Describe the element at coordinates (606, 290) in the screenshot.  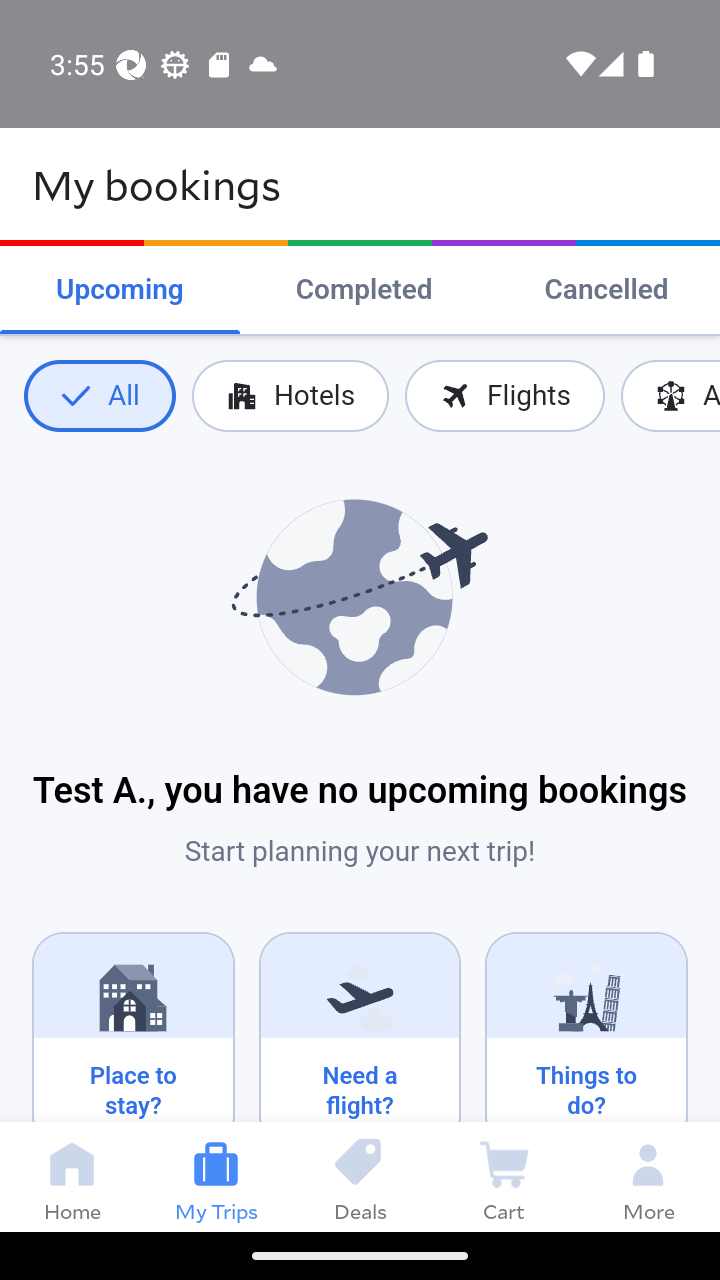
I see `Cancelled` at that location.